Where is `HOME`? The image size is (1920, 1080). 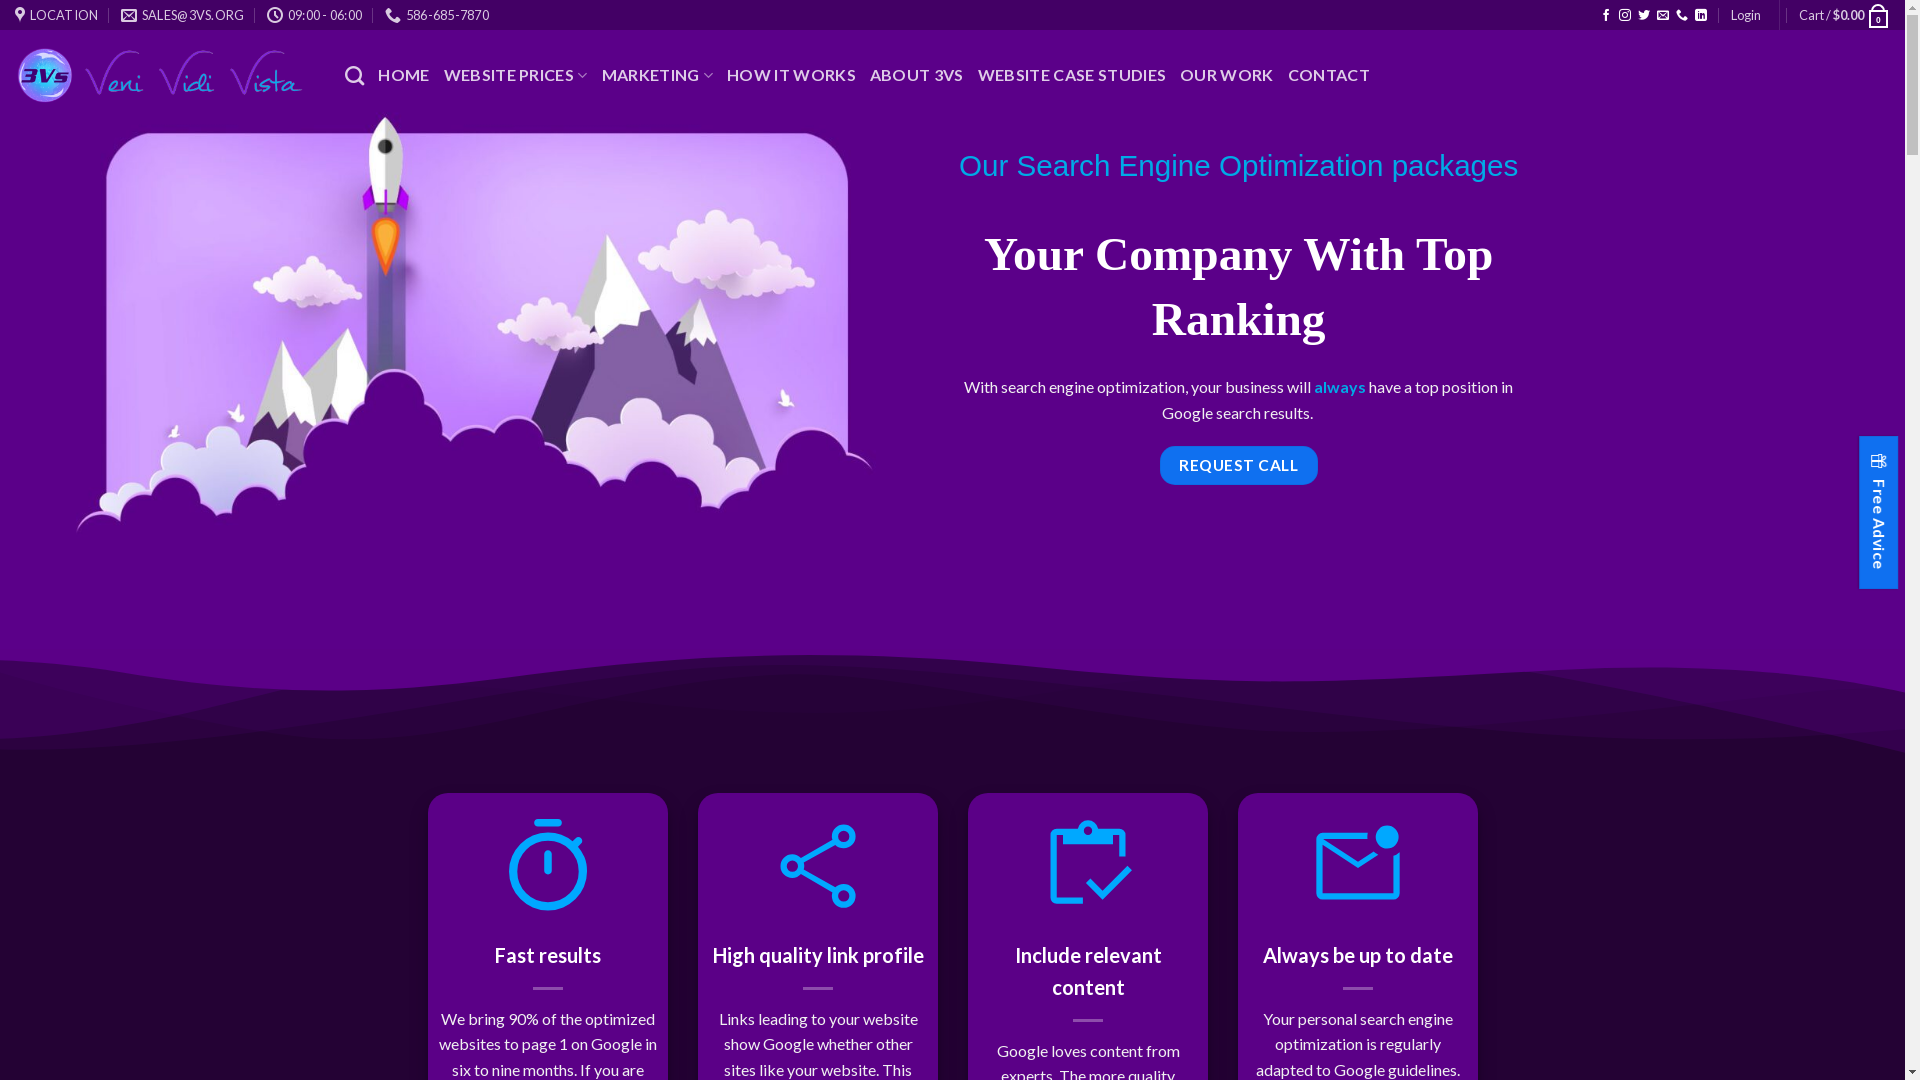
HOME is located at coordinates (404, 75).